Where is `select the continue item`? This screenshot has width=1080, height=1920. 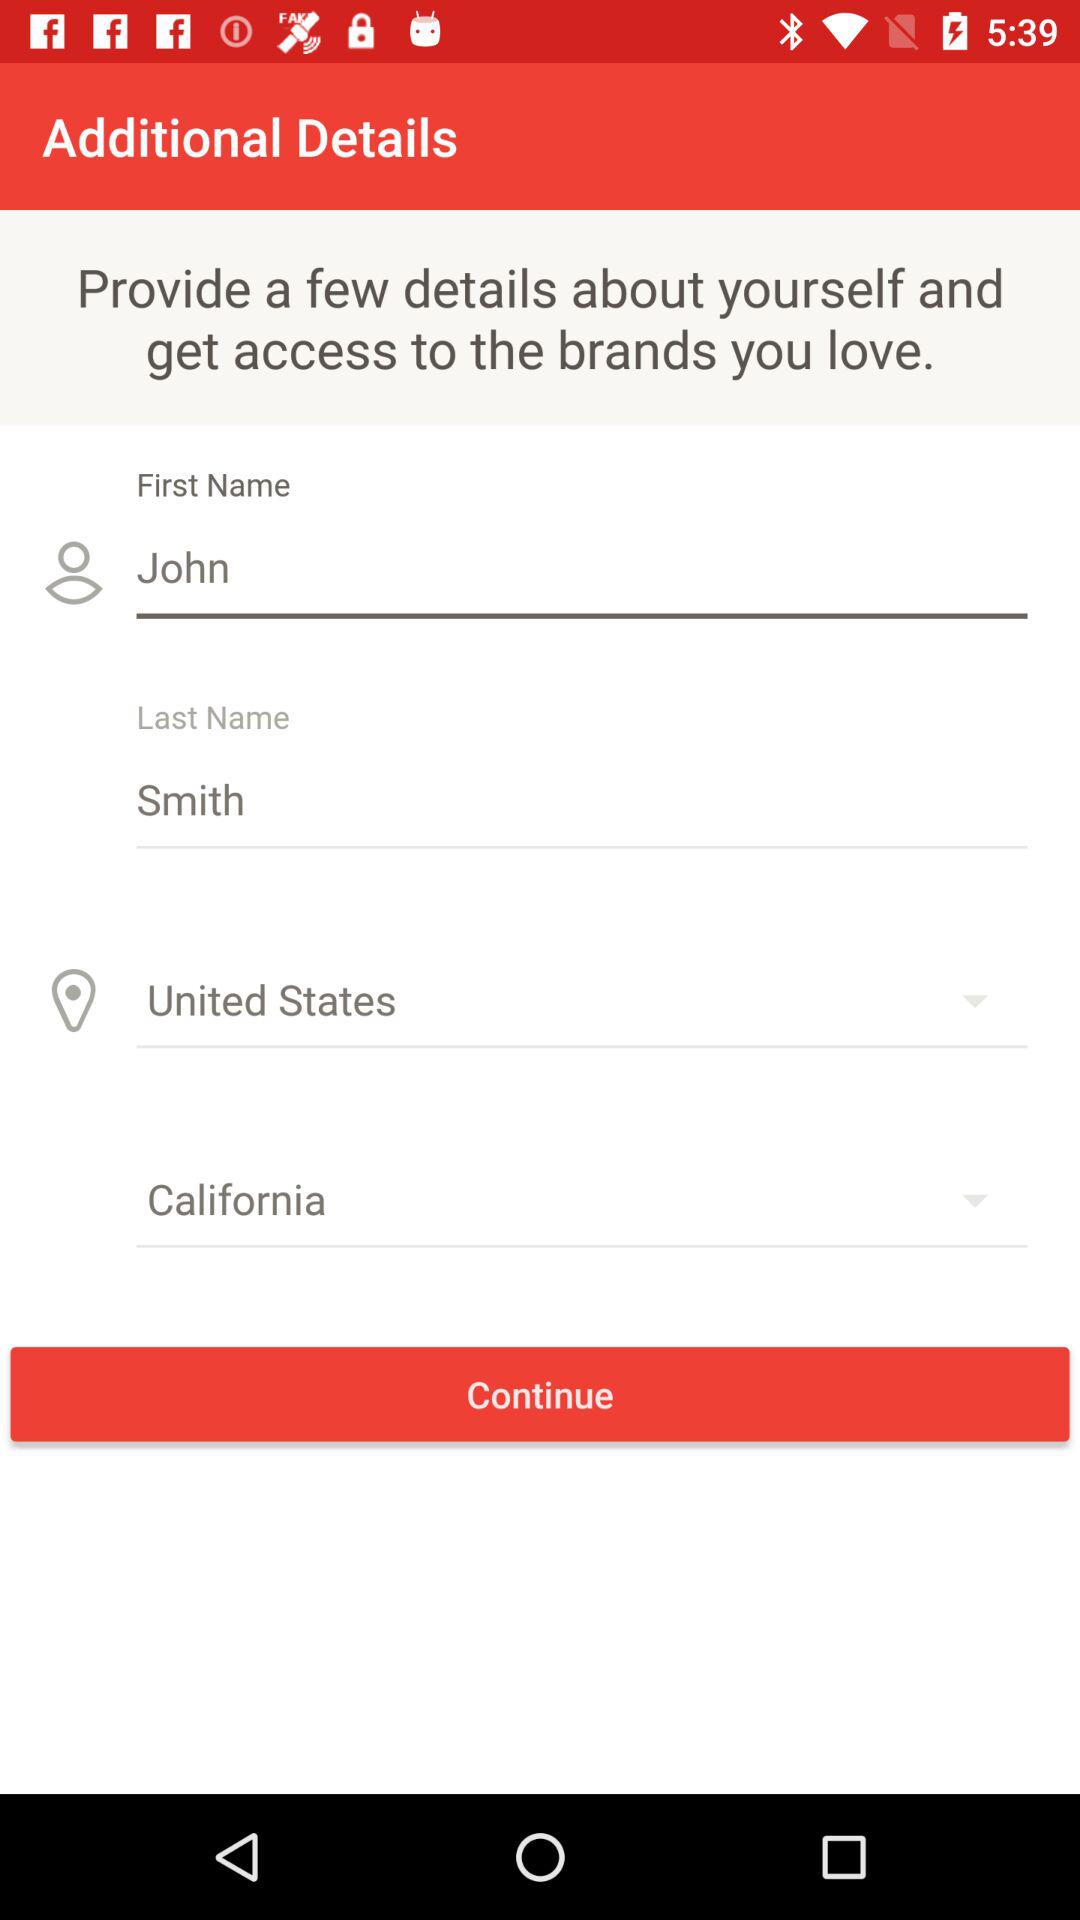
select the continue item is located at coordinates (540, 1394).